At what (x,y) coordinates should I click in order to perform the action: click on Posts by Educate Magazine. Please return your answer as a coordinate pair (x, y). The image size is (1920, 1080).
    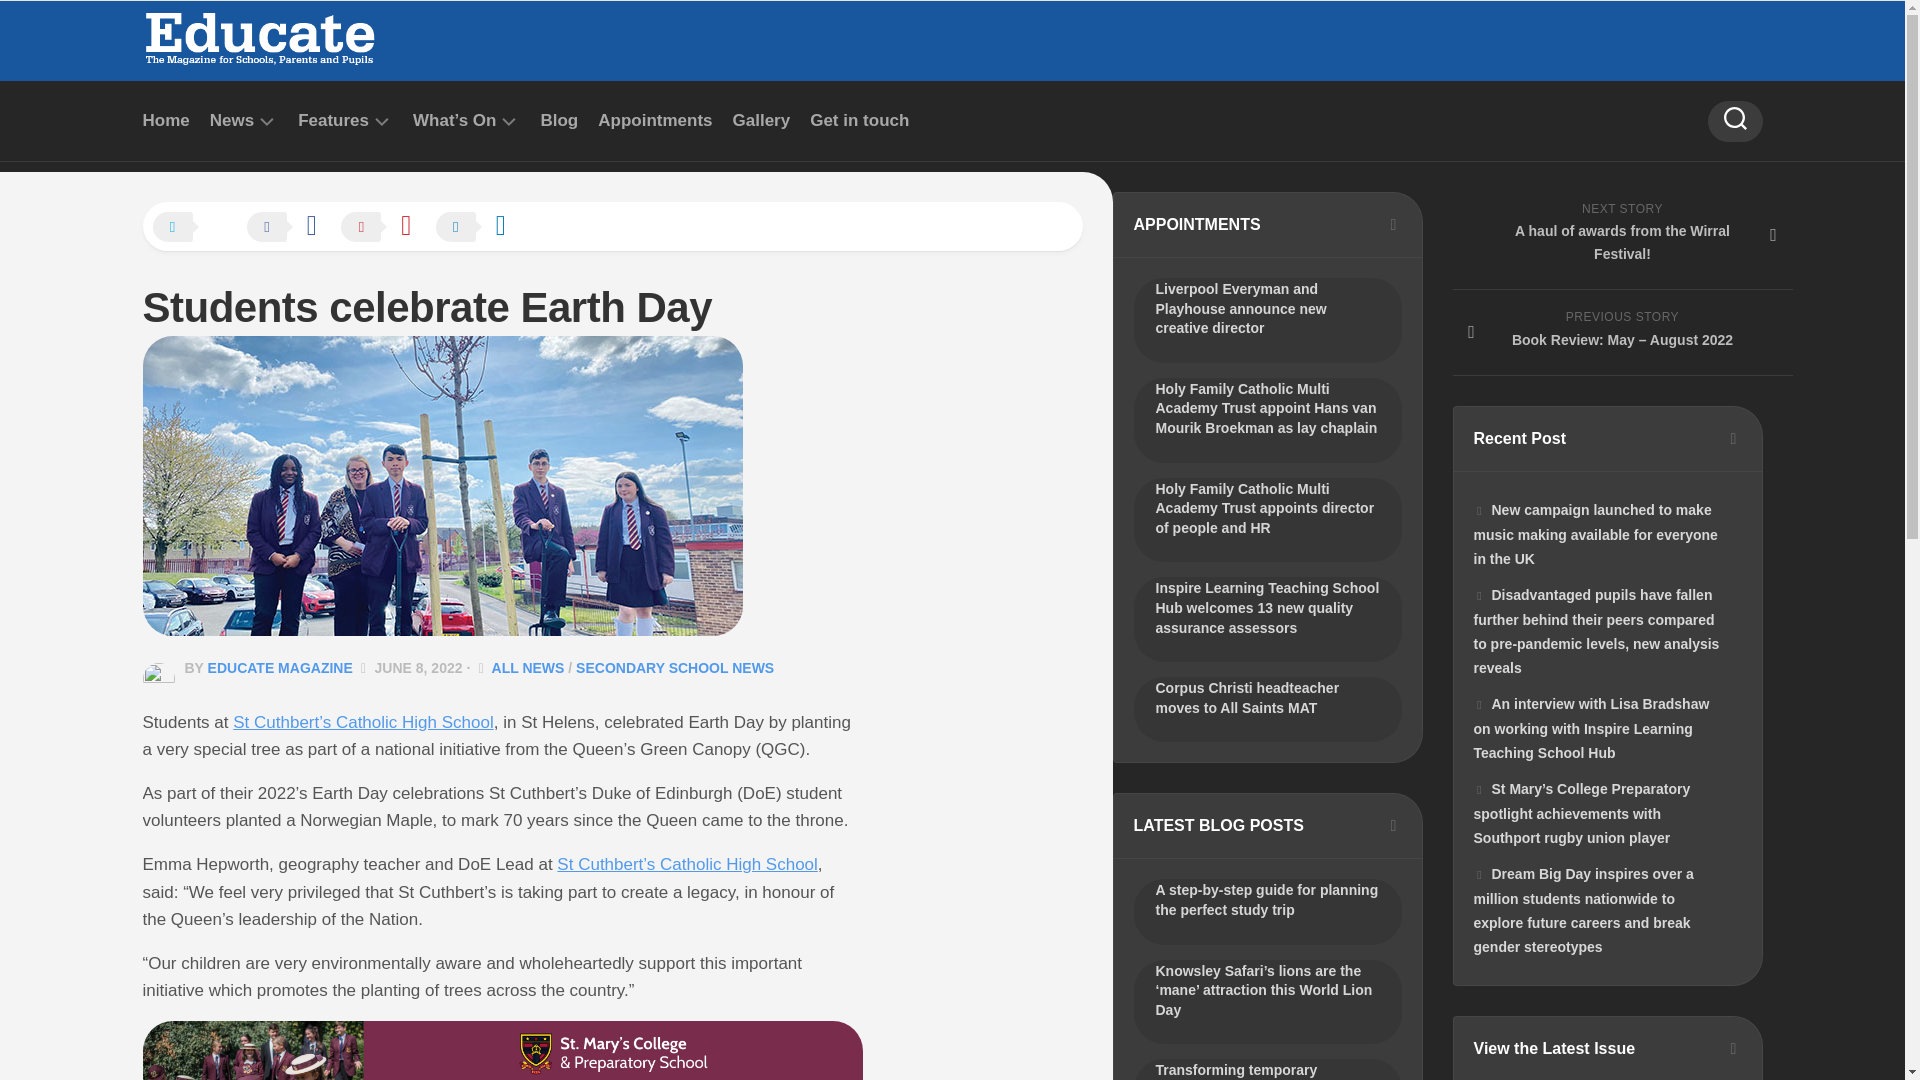
    Looking at the image, I should click on (280, 668).